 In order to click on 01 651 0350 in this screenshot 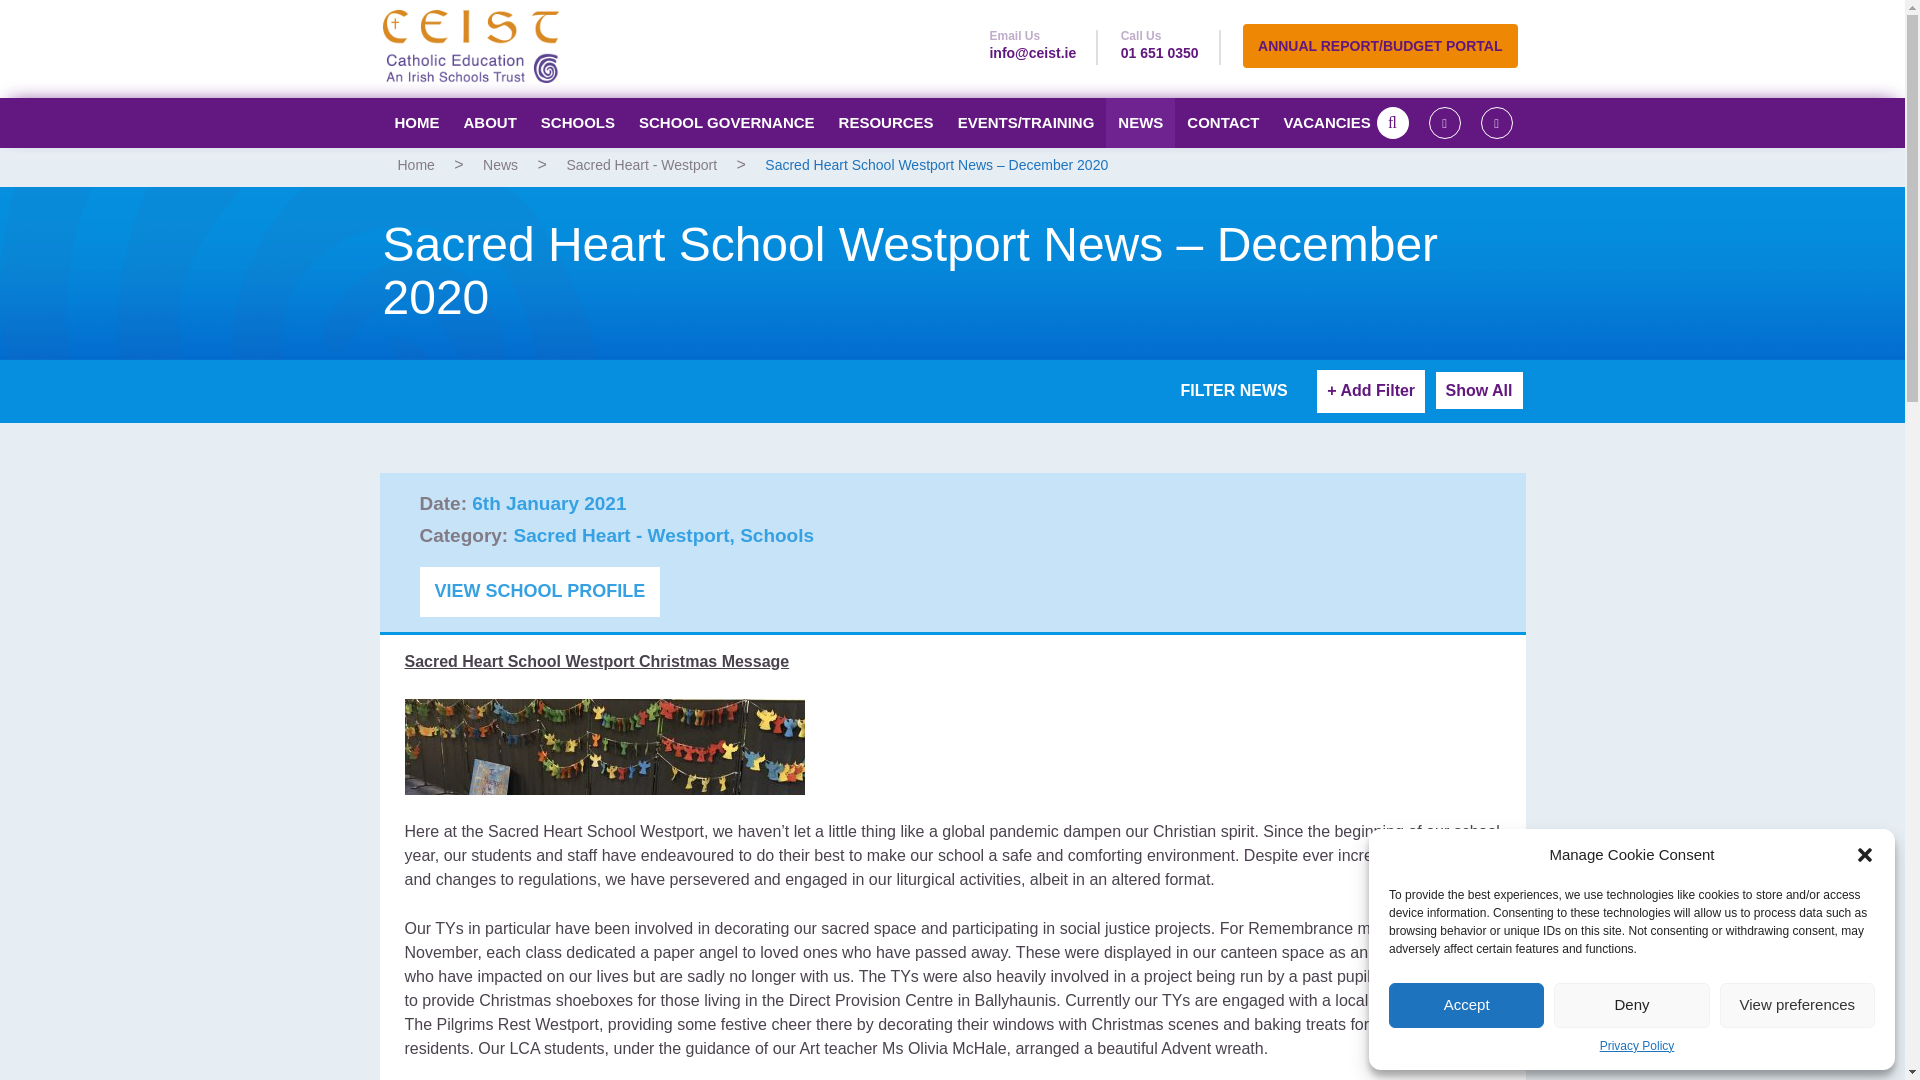, I will do `click(1160, 52)`.